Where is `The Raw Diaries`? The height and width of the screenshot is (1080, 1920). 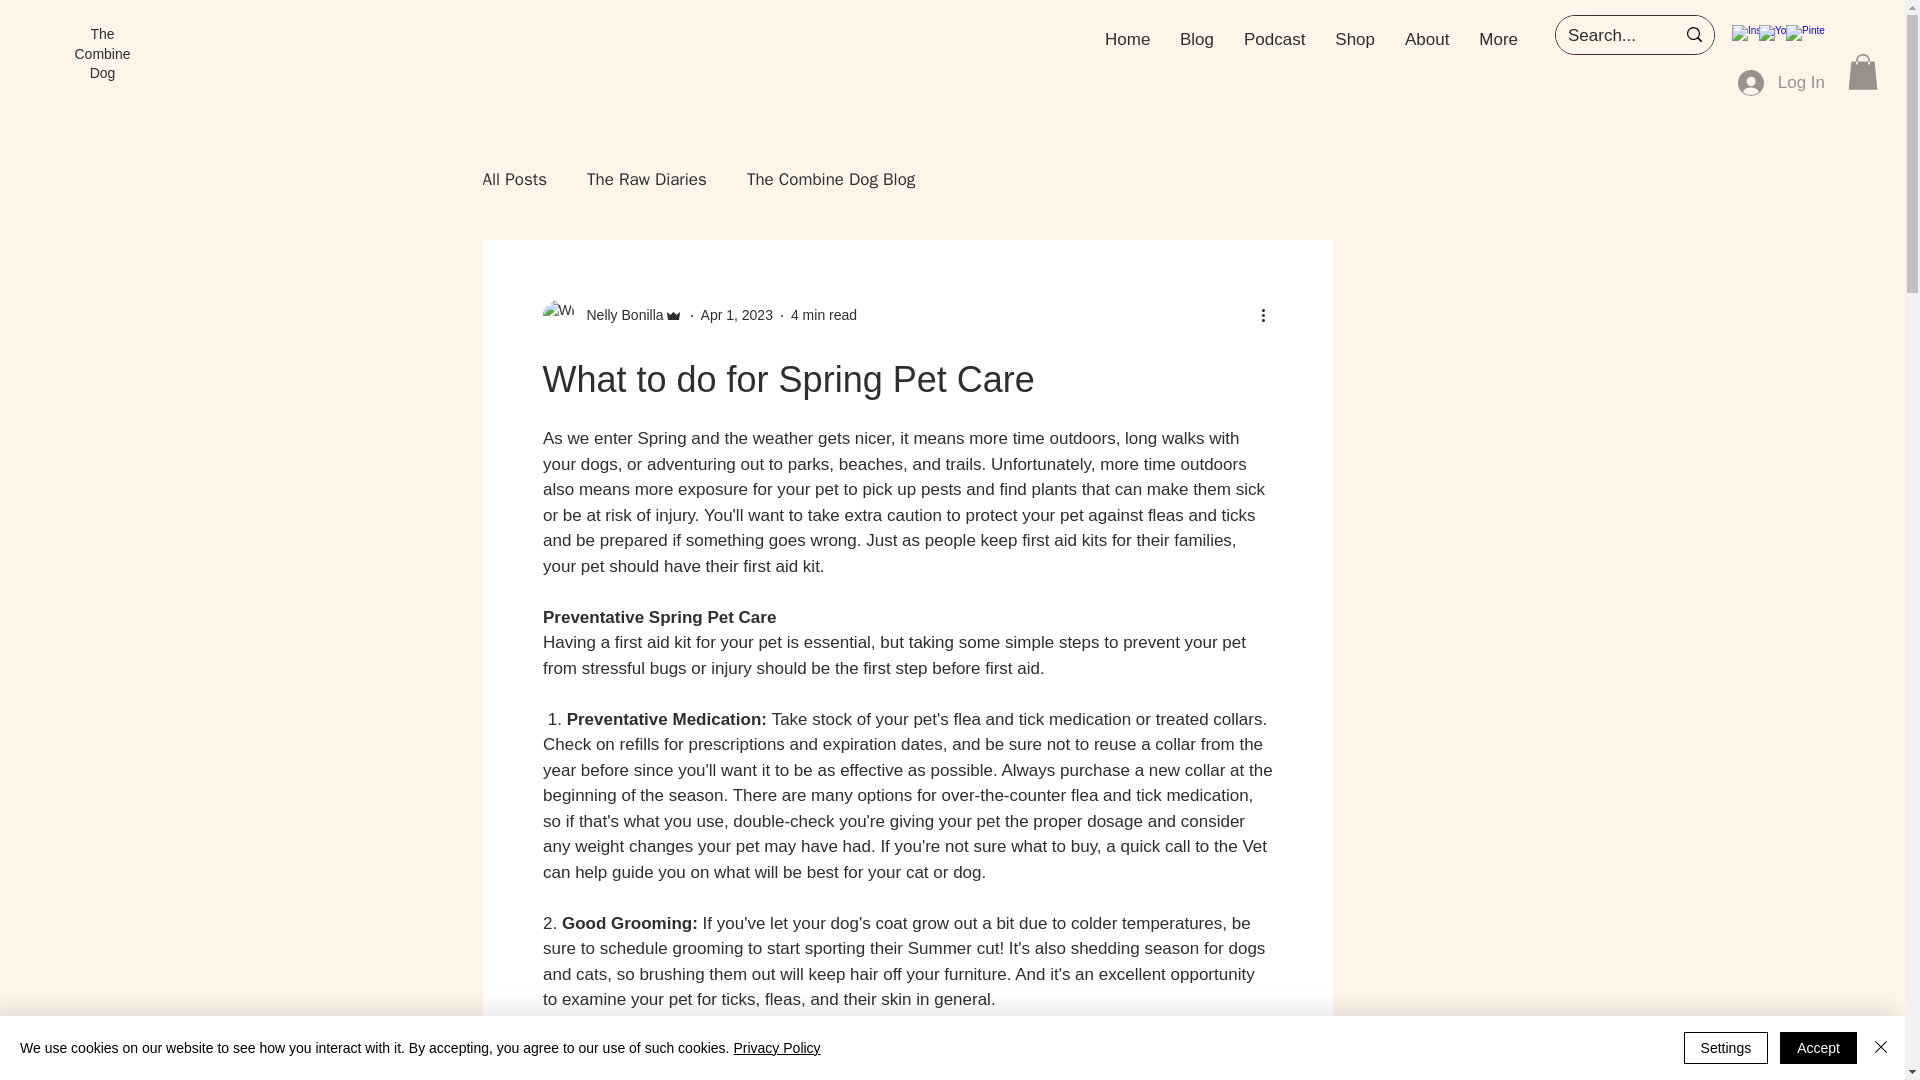
The Raw Diaries is located at coordinates (646, 180).